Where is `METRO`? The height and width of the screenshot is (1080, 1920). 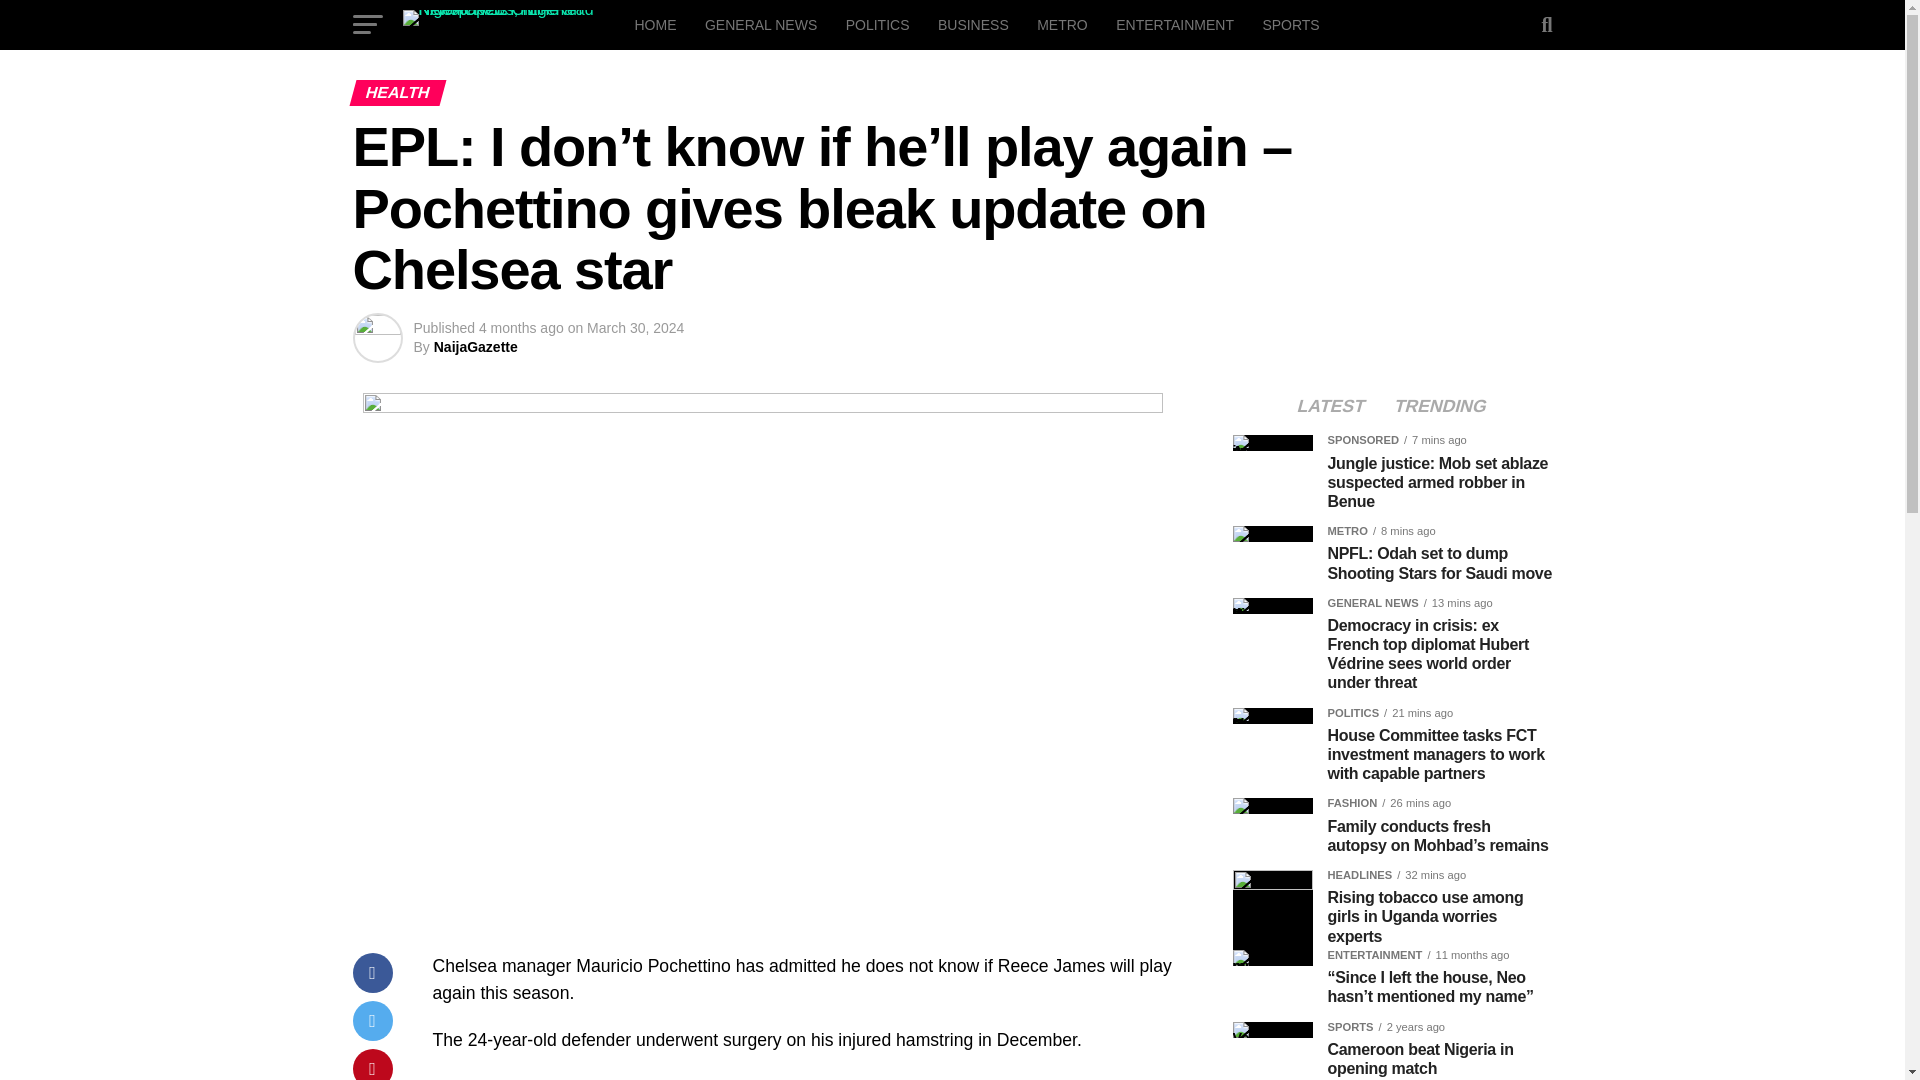 METRO is located at coordinates (1062, 24).